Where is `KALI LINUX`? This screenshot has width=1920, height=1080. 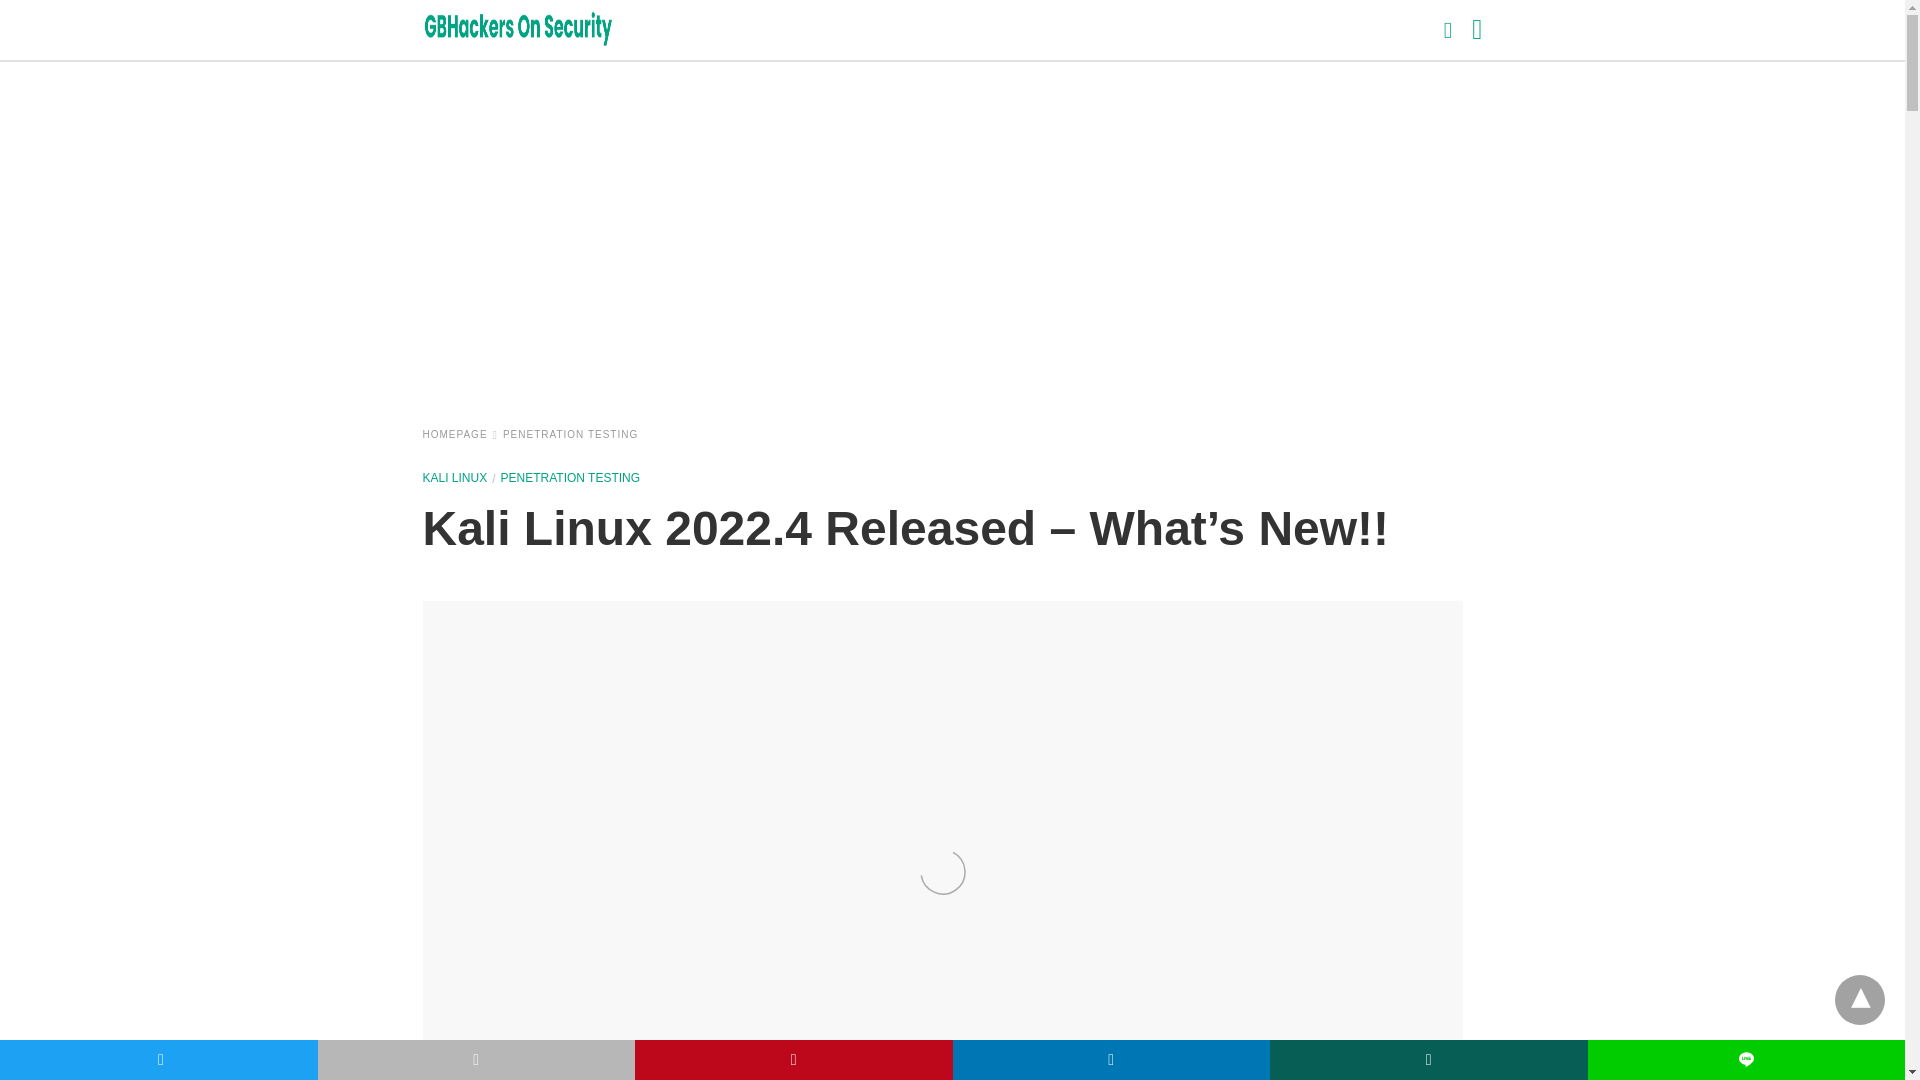
KALI LINUX is located at coordinates (454, 477).